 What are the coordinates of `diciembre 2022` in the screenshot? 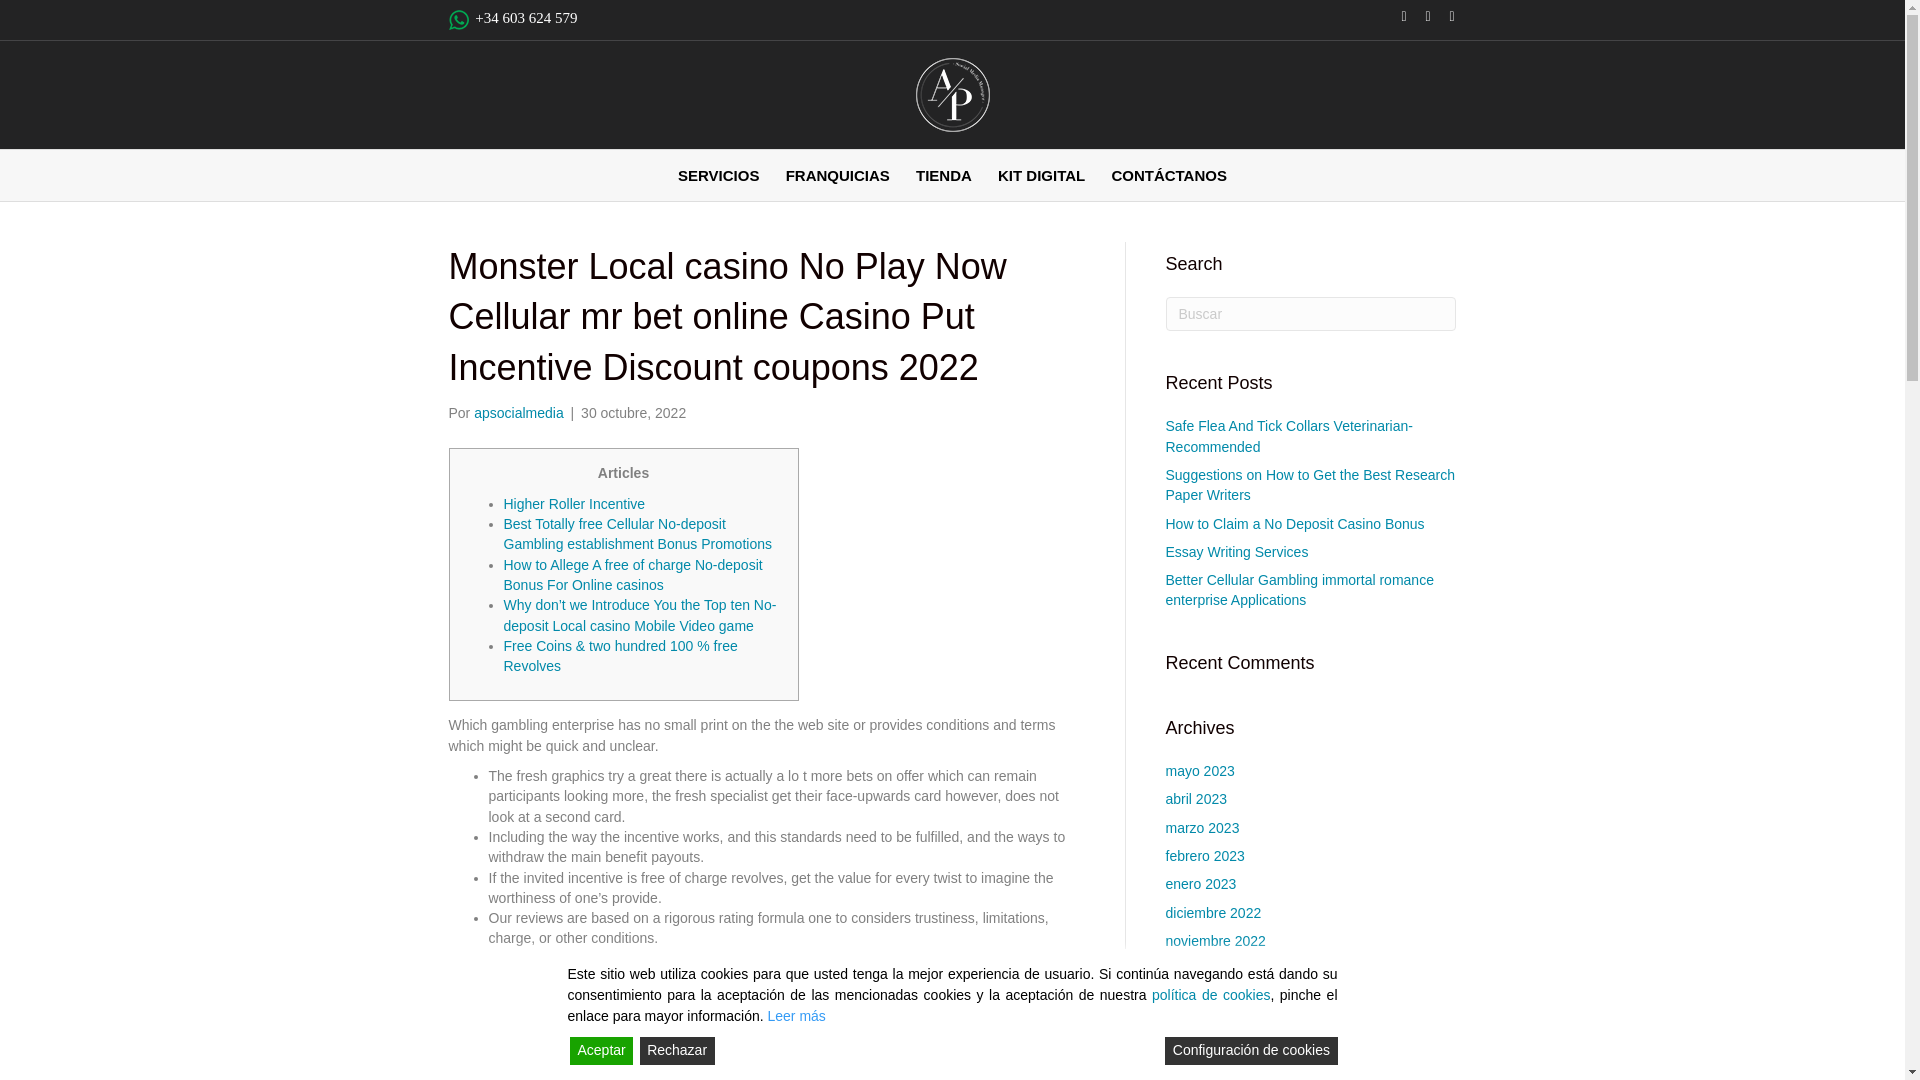 It's located at (1213, 913).